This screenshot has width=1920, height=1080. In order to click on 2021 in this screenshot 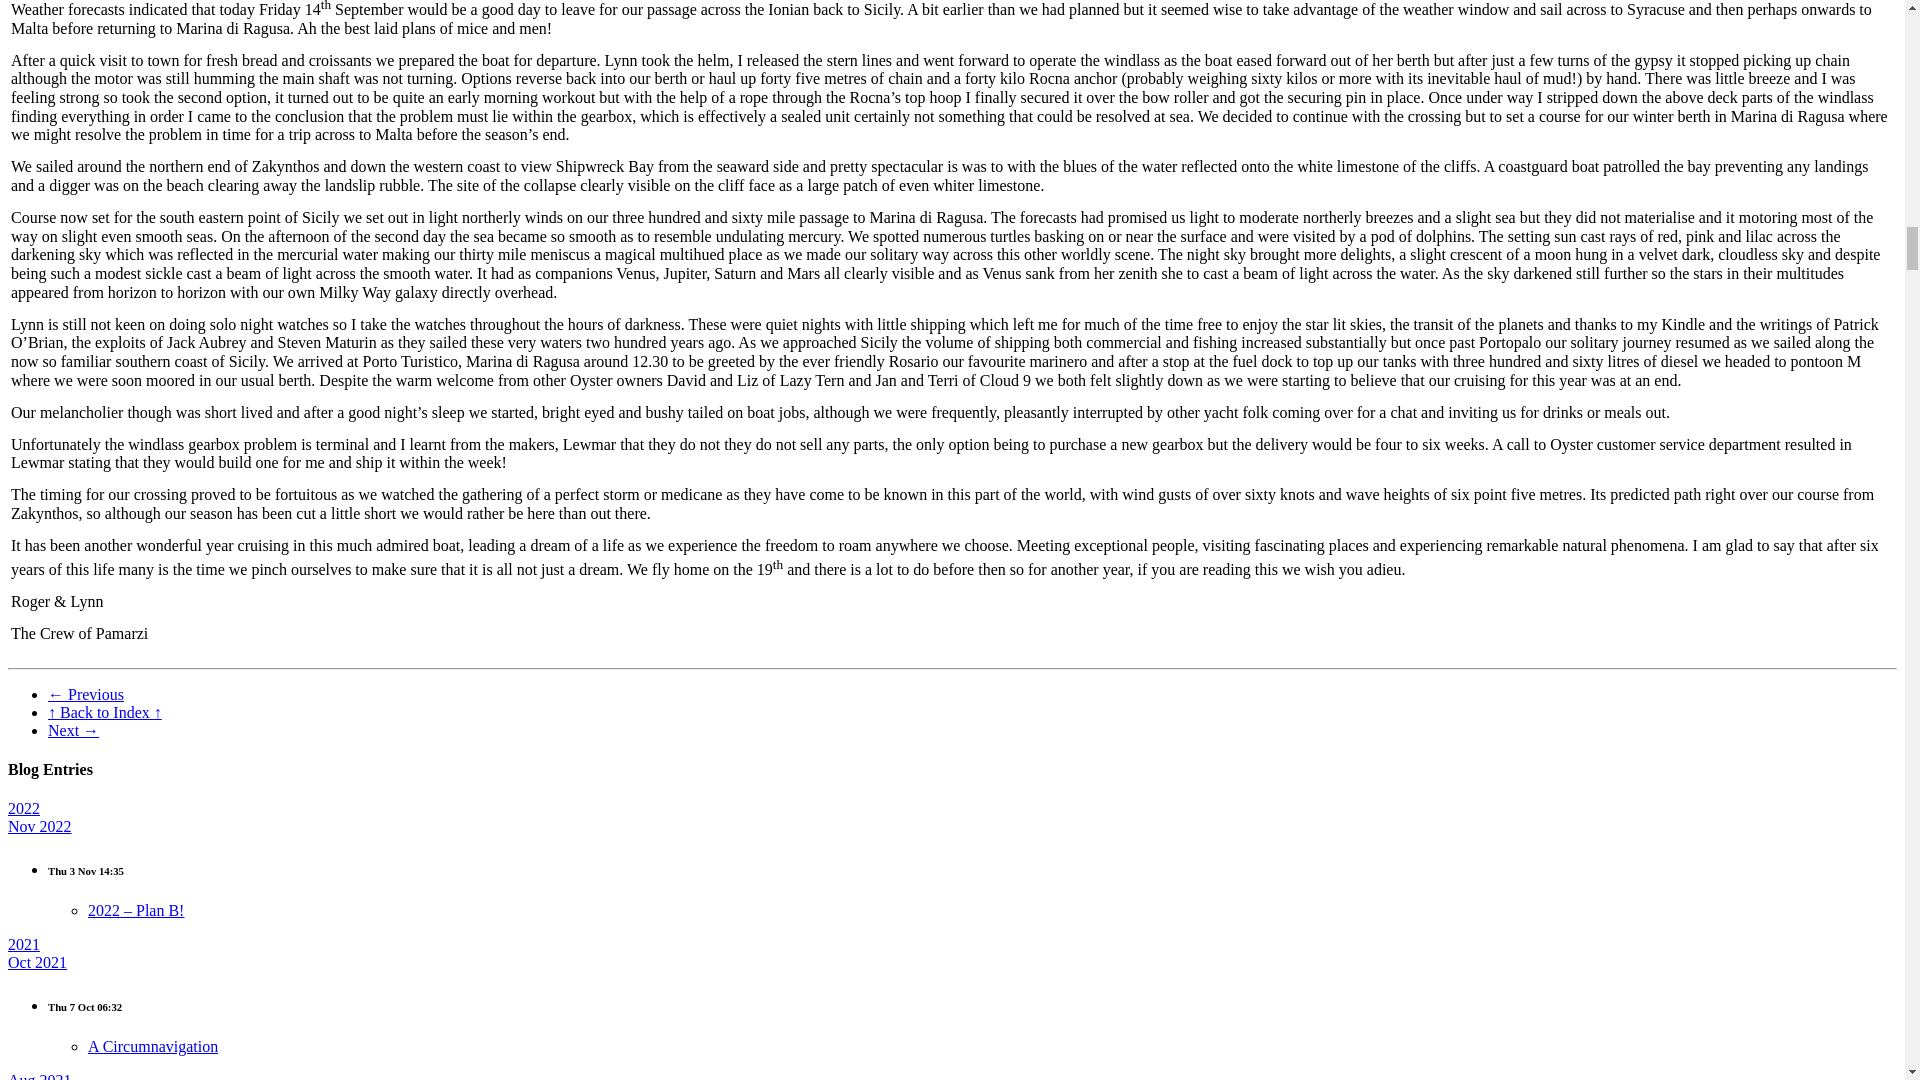, I will do `click(24, 944)`.